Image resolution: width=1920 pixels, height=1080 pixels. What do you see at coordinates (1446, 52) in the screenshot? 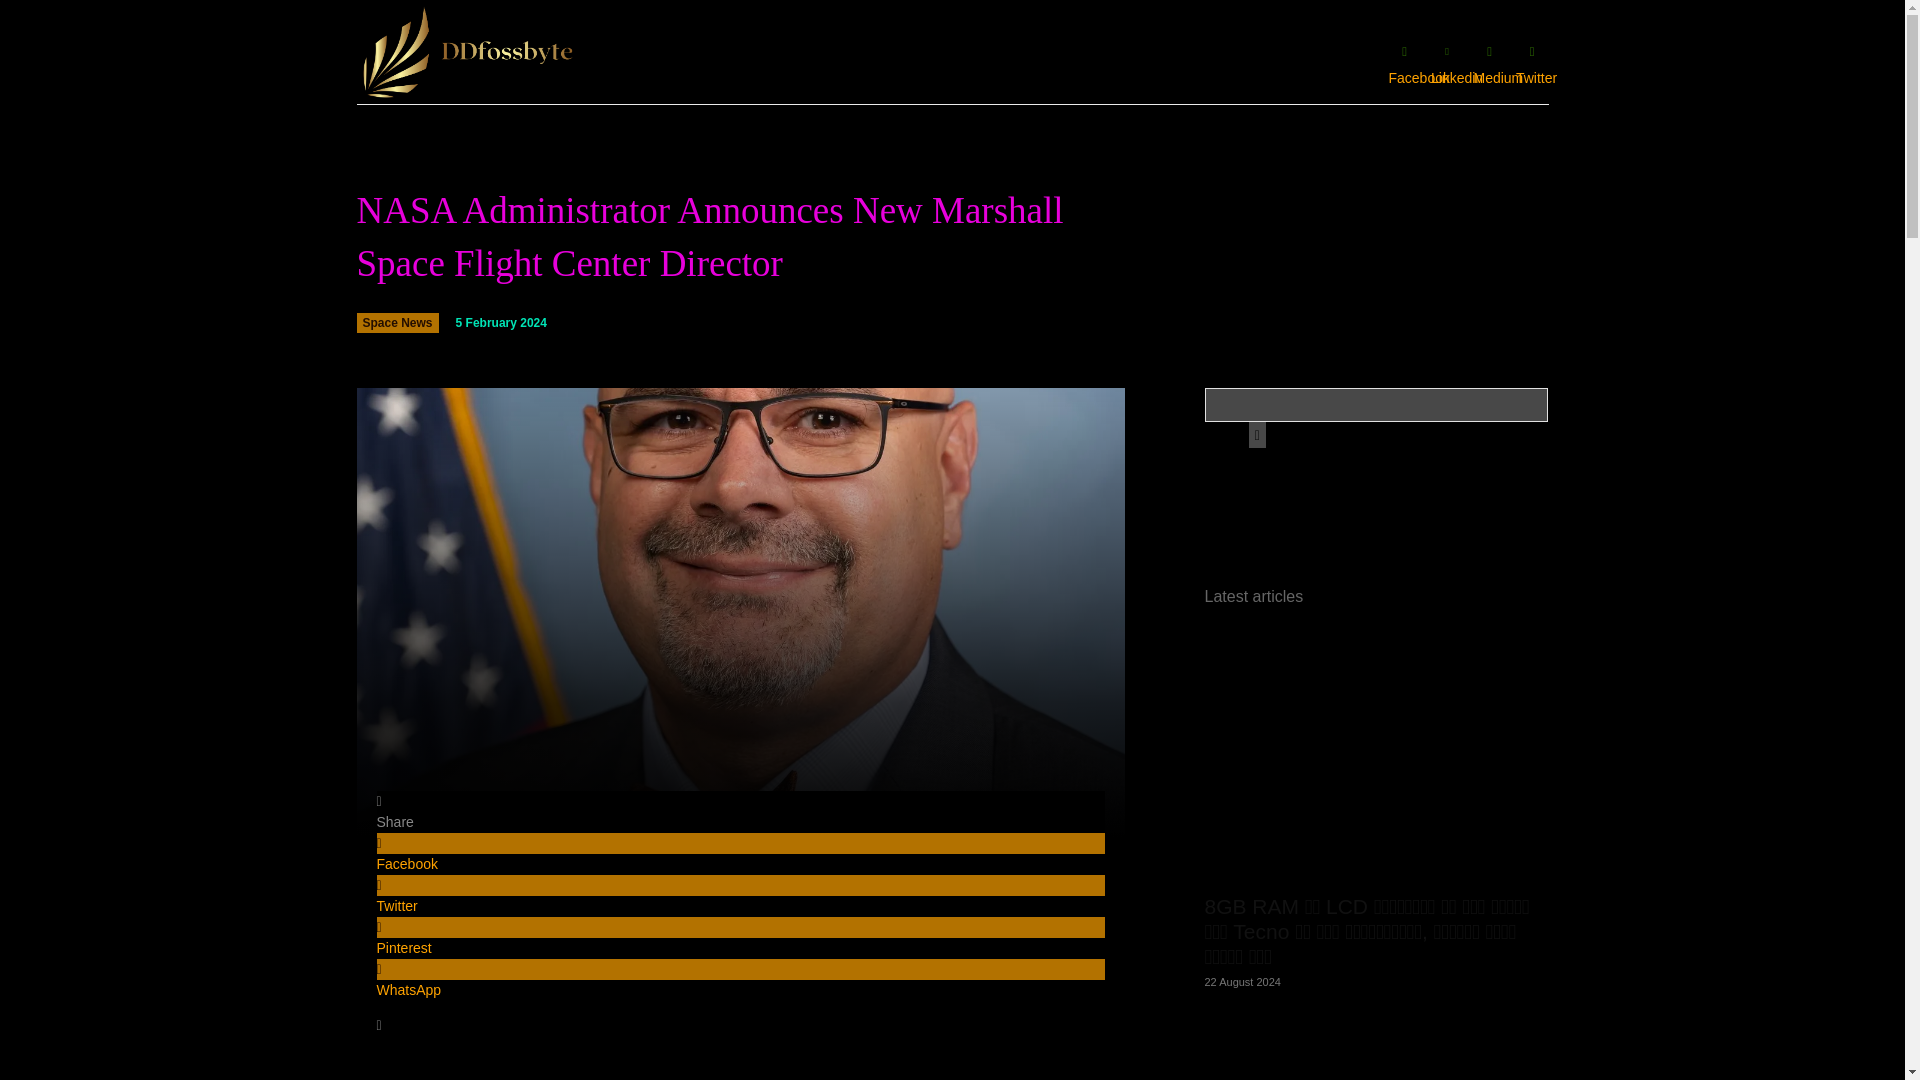
I see `Linkedin` at bounding box center [1446, 52].